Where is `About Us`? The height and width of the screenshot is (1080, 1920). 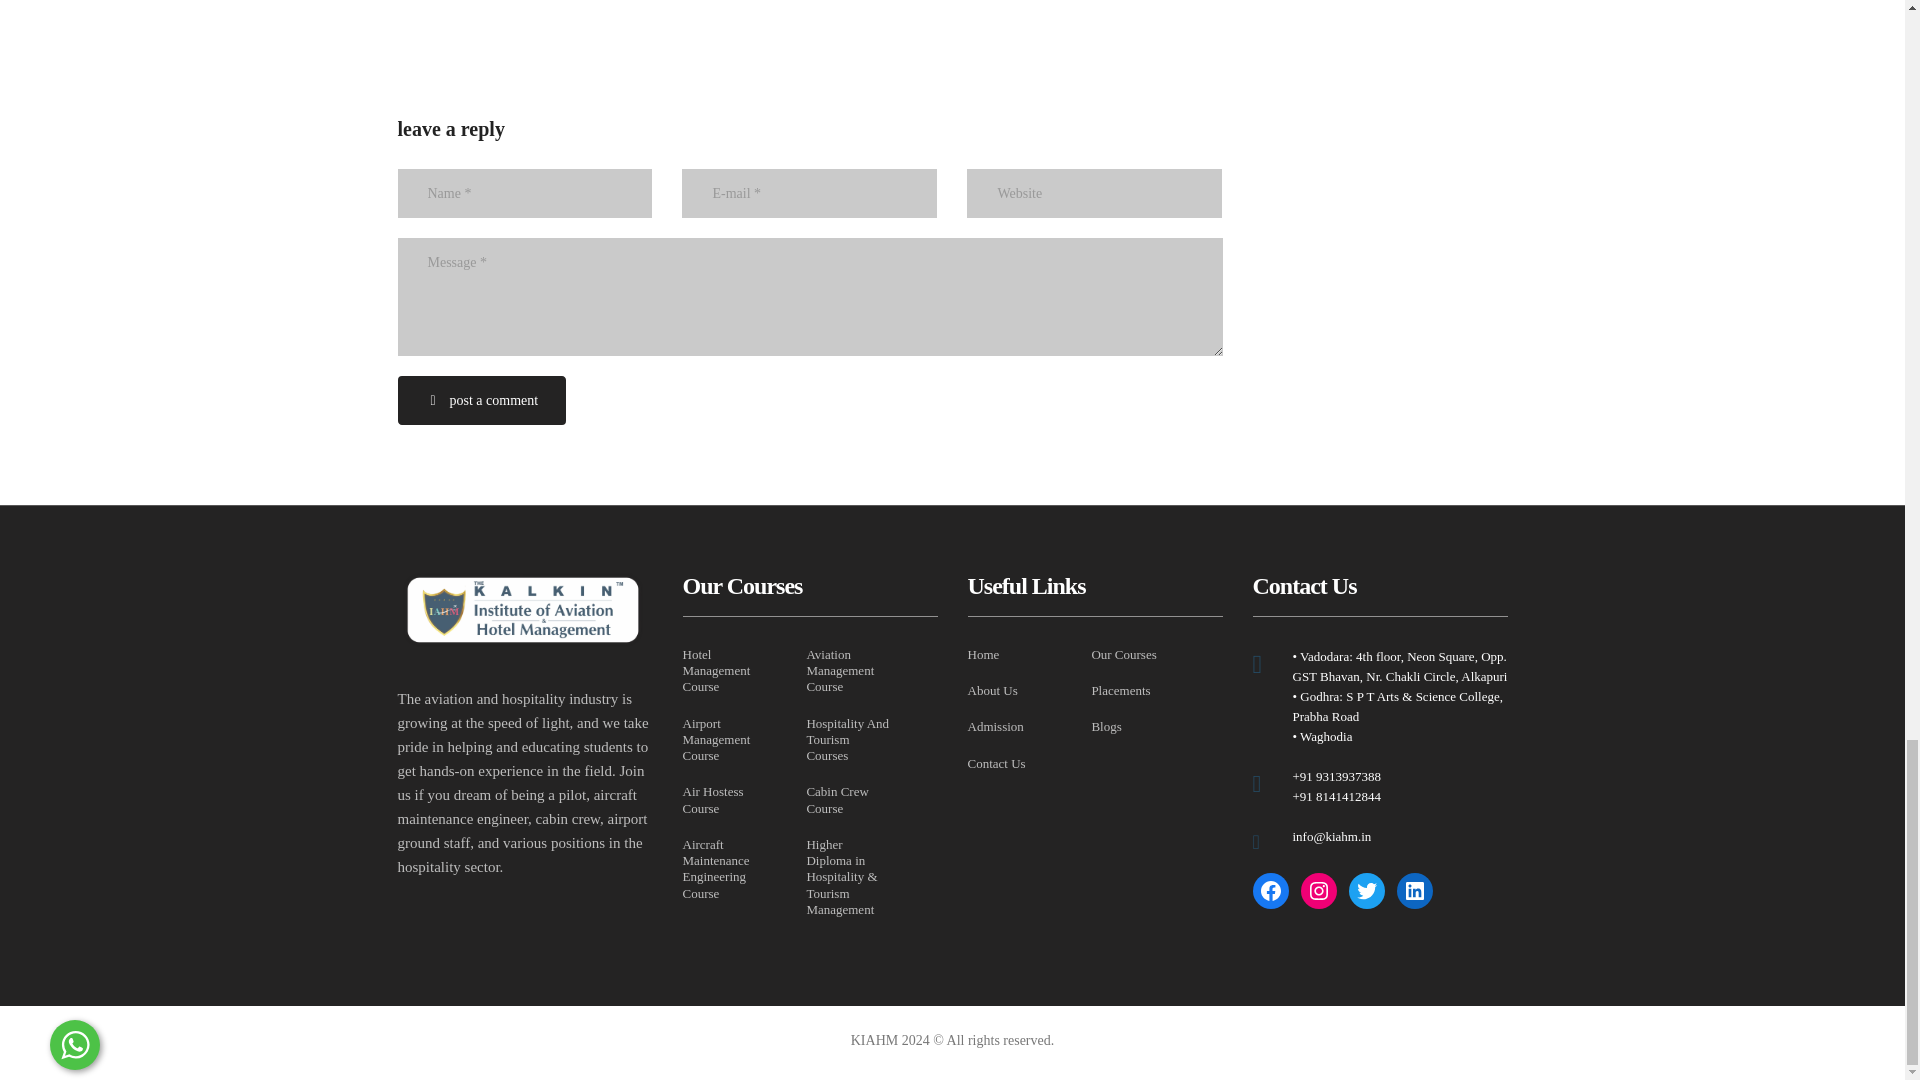
About Us is located at coordinates (992, 690).